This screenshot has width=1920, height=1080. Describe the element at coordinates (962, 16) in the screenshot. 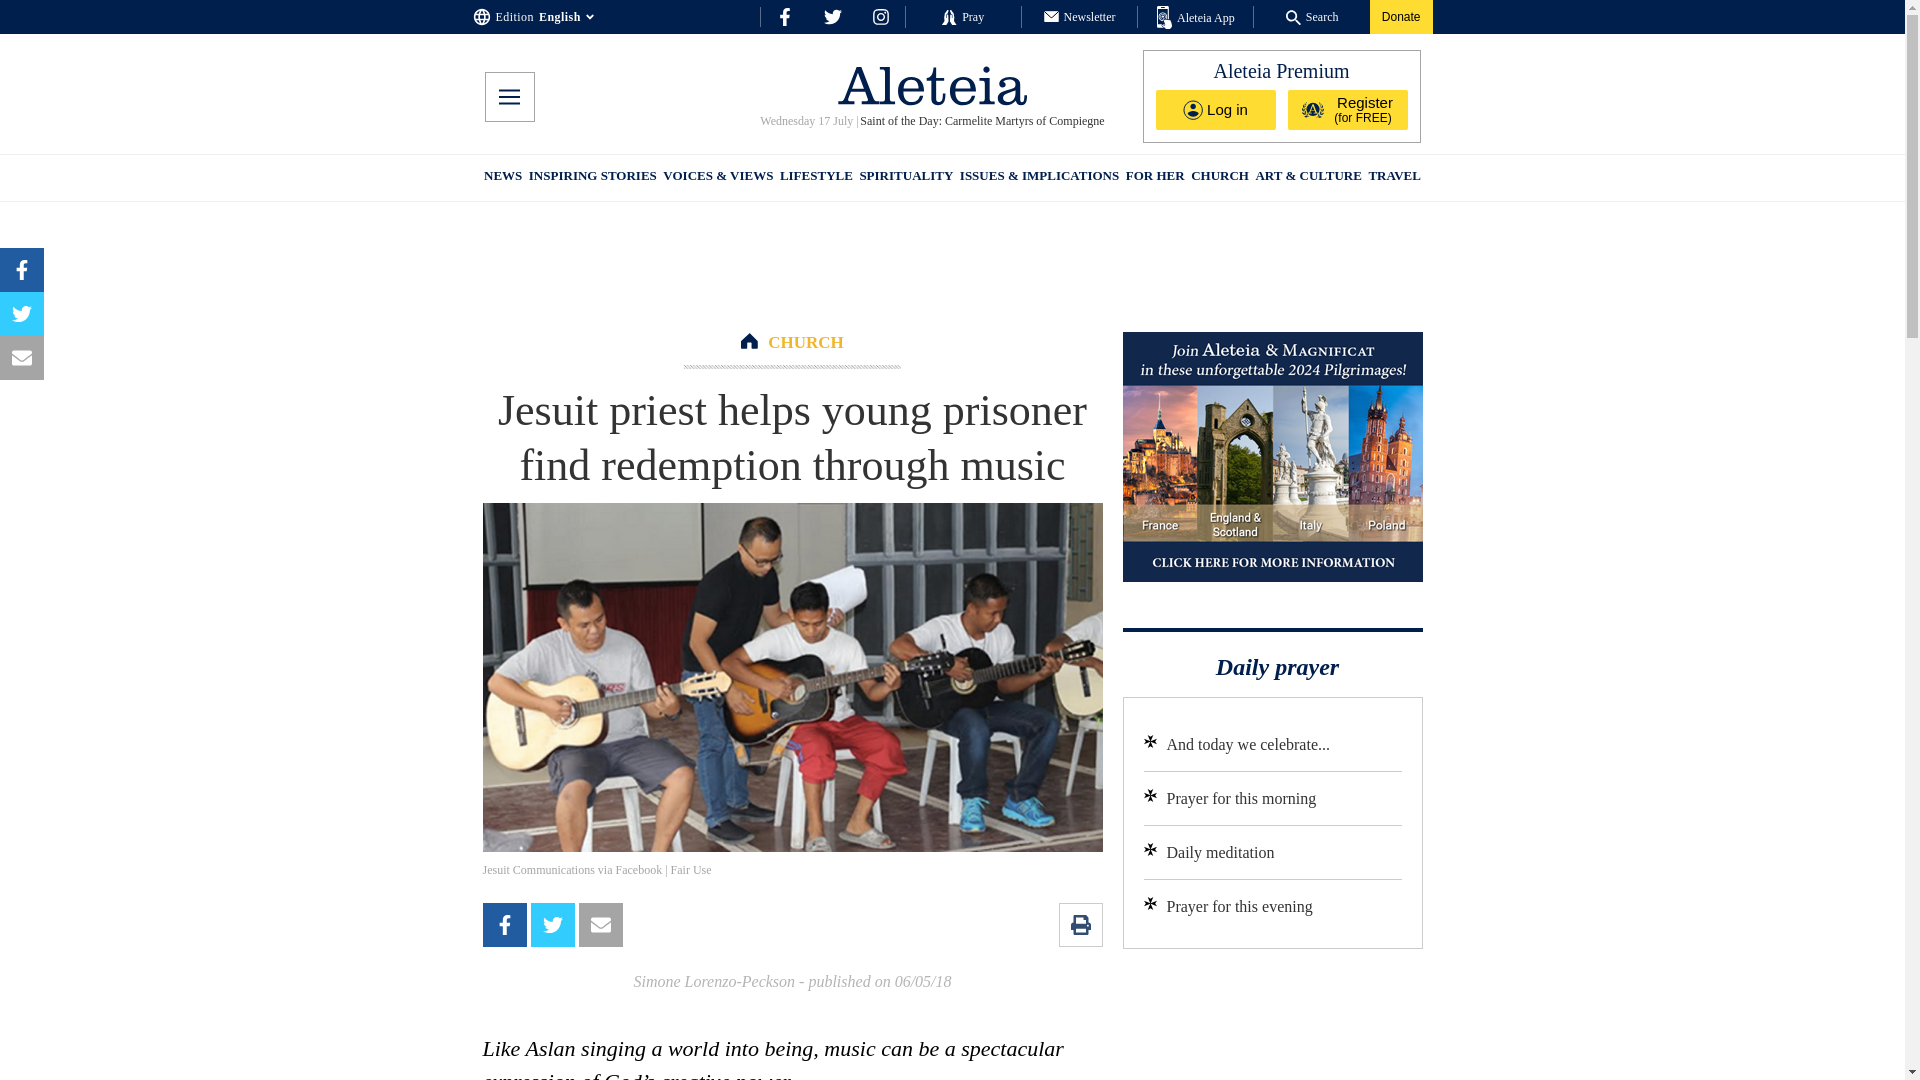

I see `Pray` at that location.